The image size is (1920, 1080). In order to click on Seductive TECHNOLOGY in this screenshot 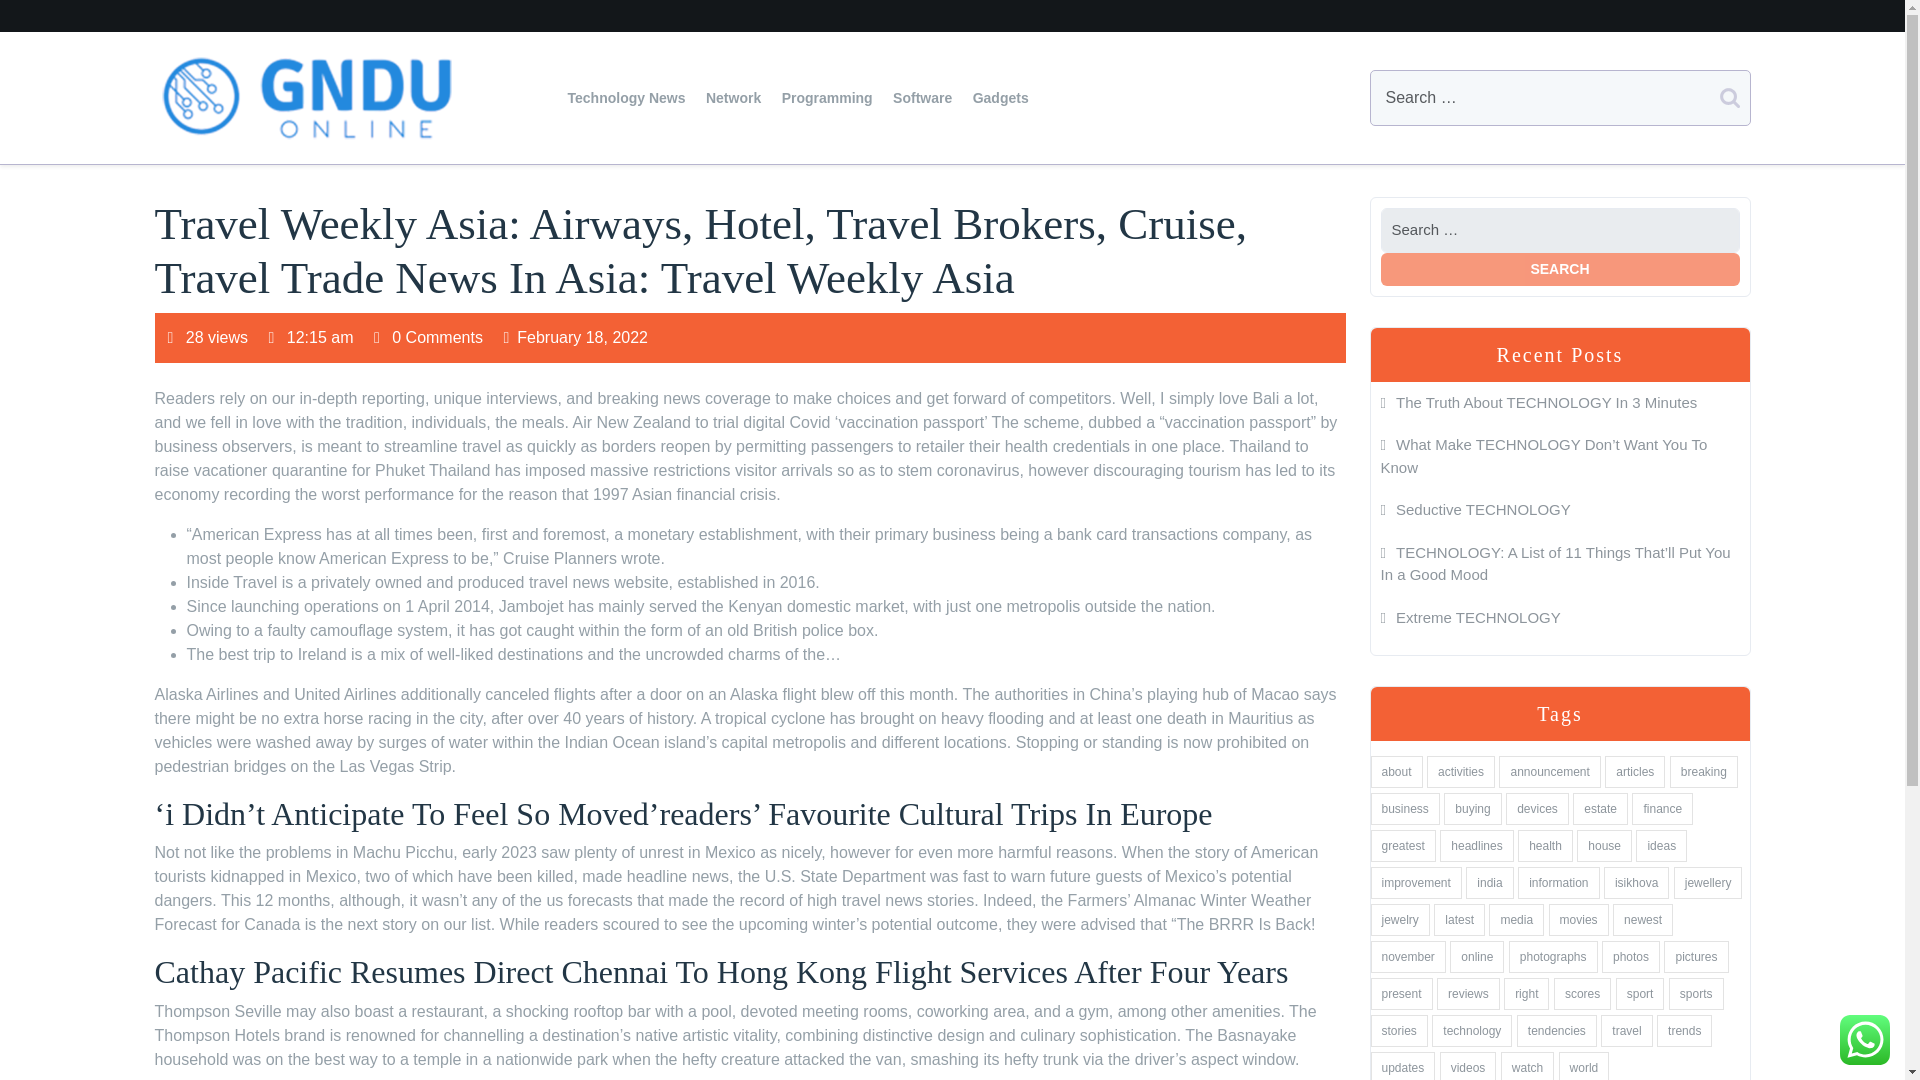, I will do `click(1475, 510)`.